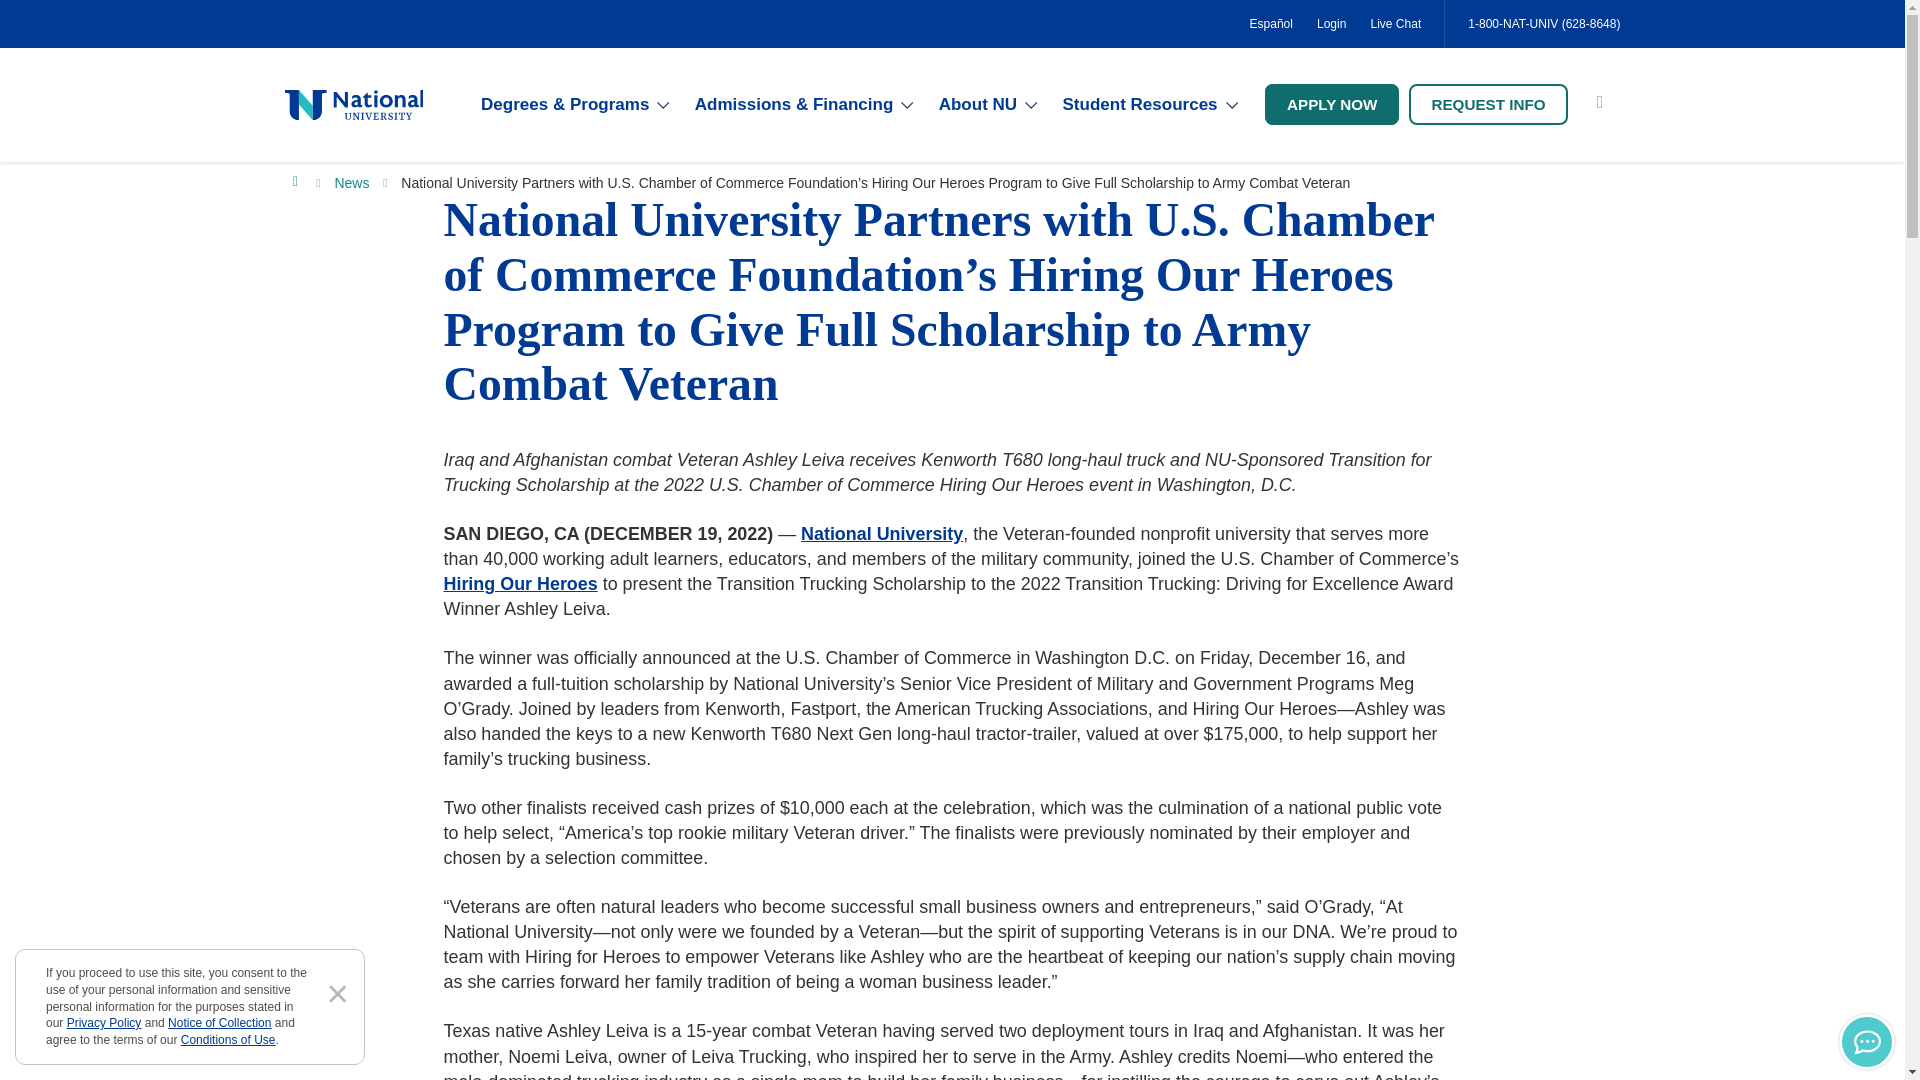 Image resolution: width=1920 pixels, height=1080 pixels. Describe the element at coordinates (104, 1023) in the screenshot. I see `Privacy Policy` at that location.